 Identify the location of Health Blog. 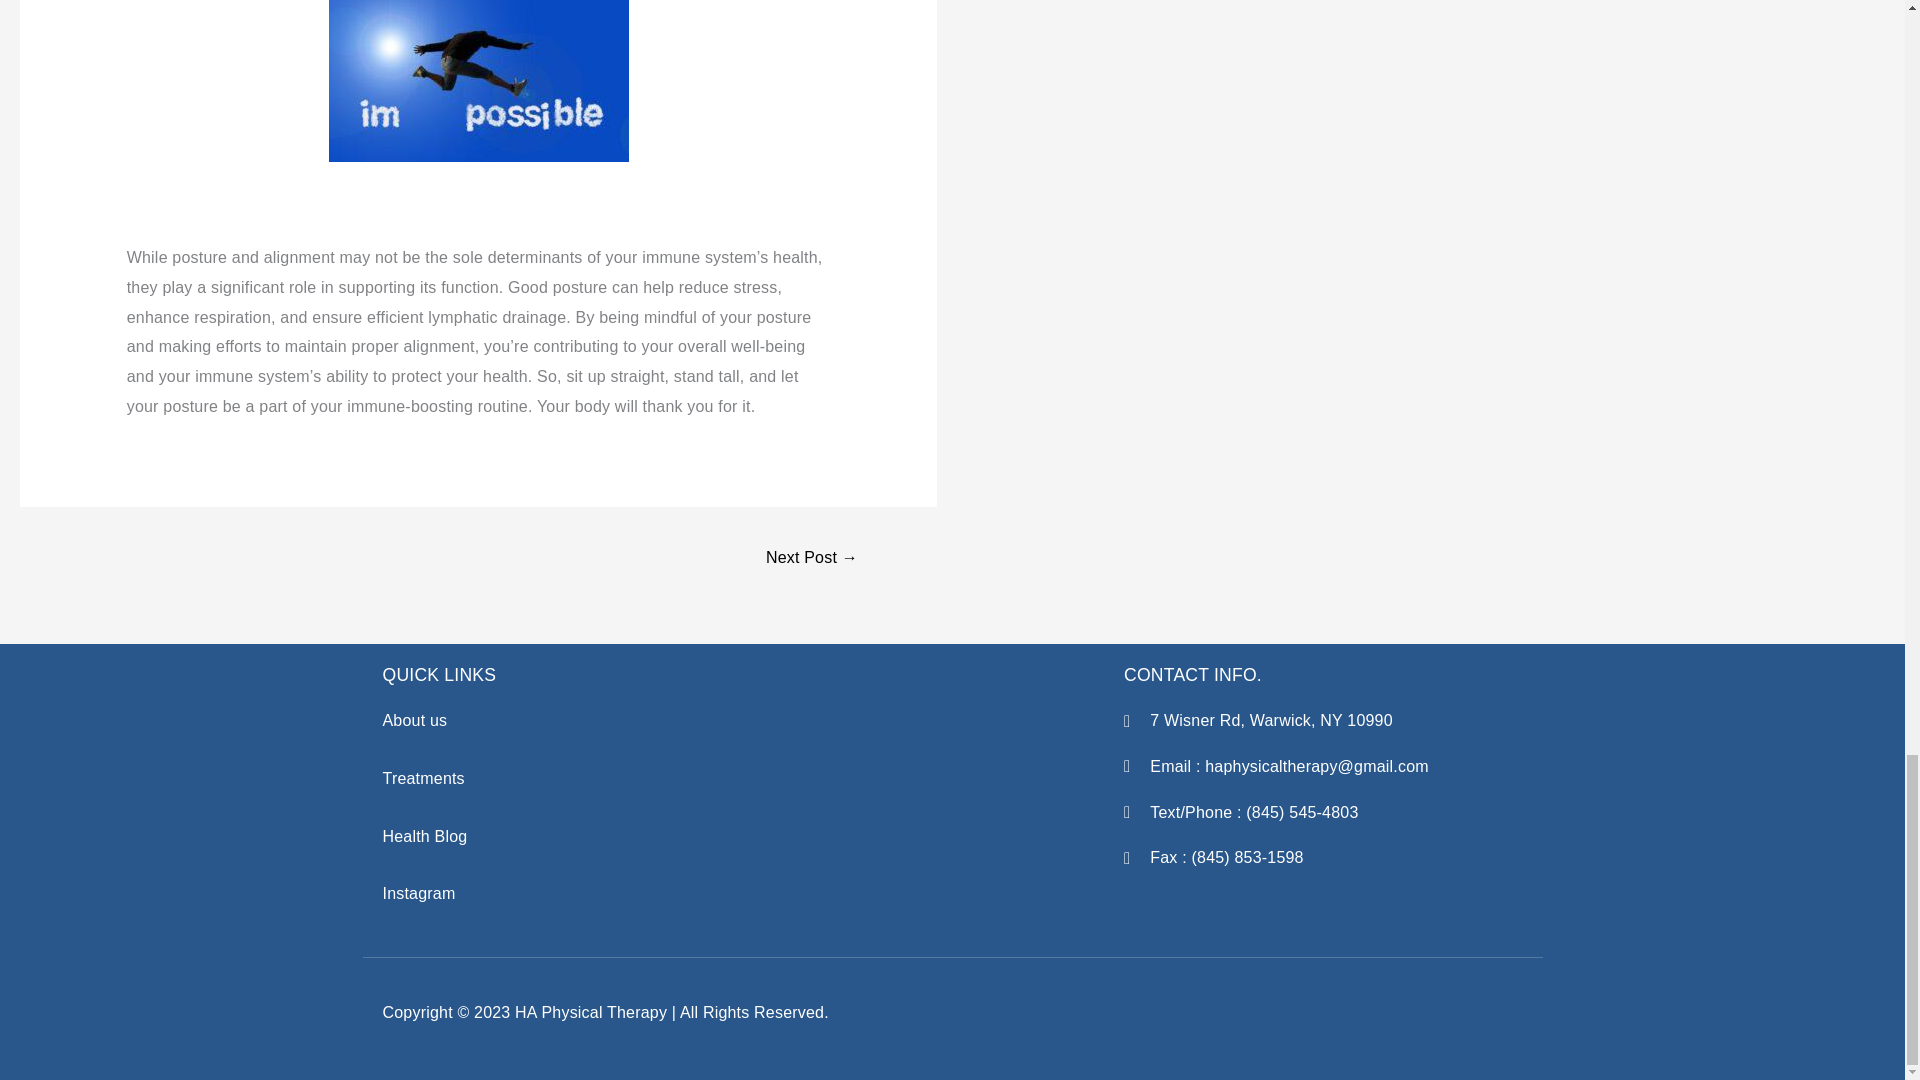
(424, 836).